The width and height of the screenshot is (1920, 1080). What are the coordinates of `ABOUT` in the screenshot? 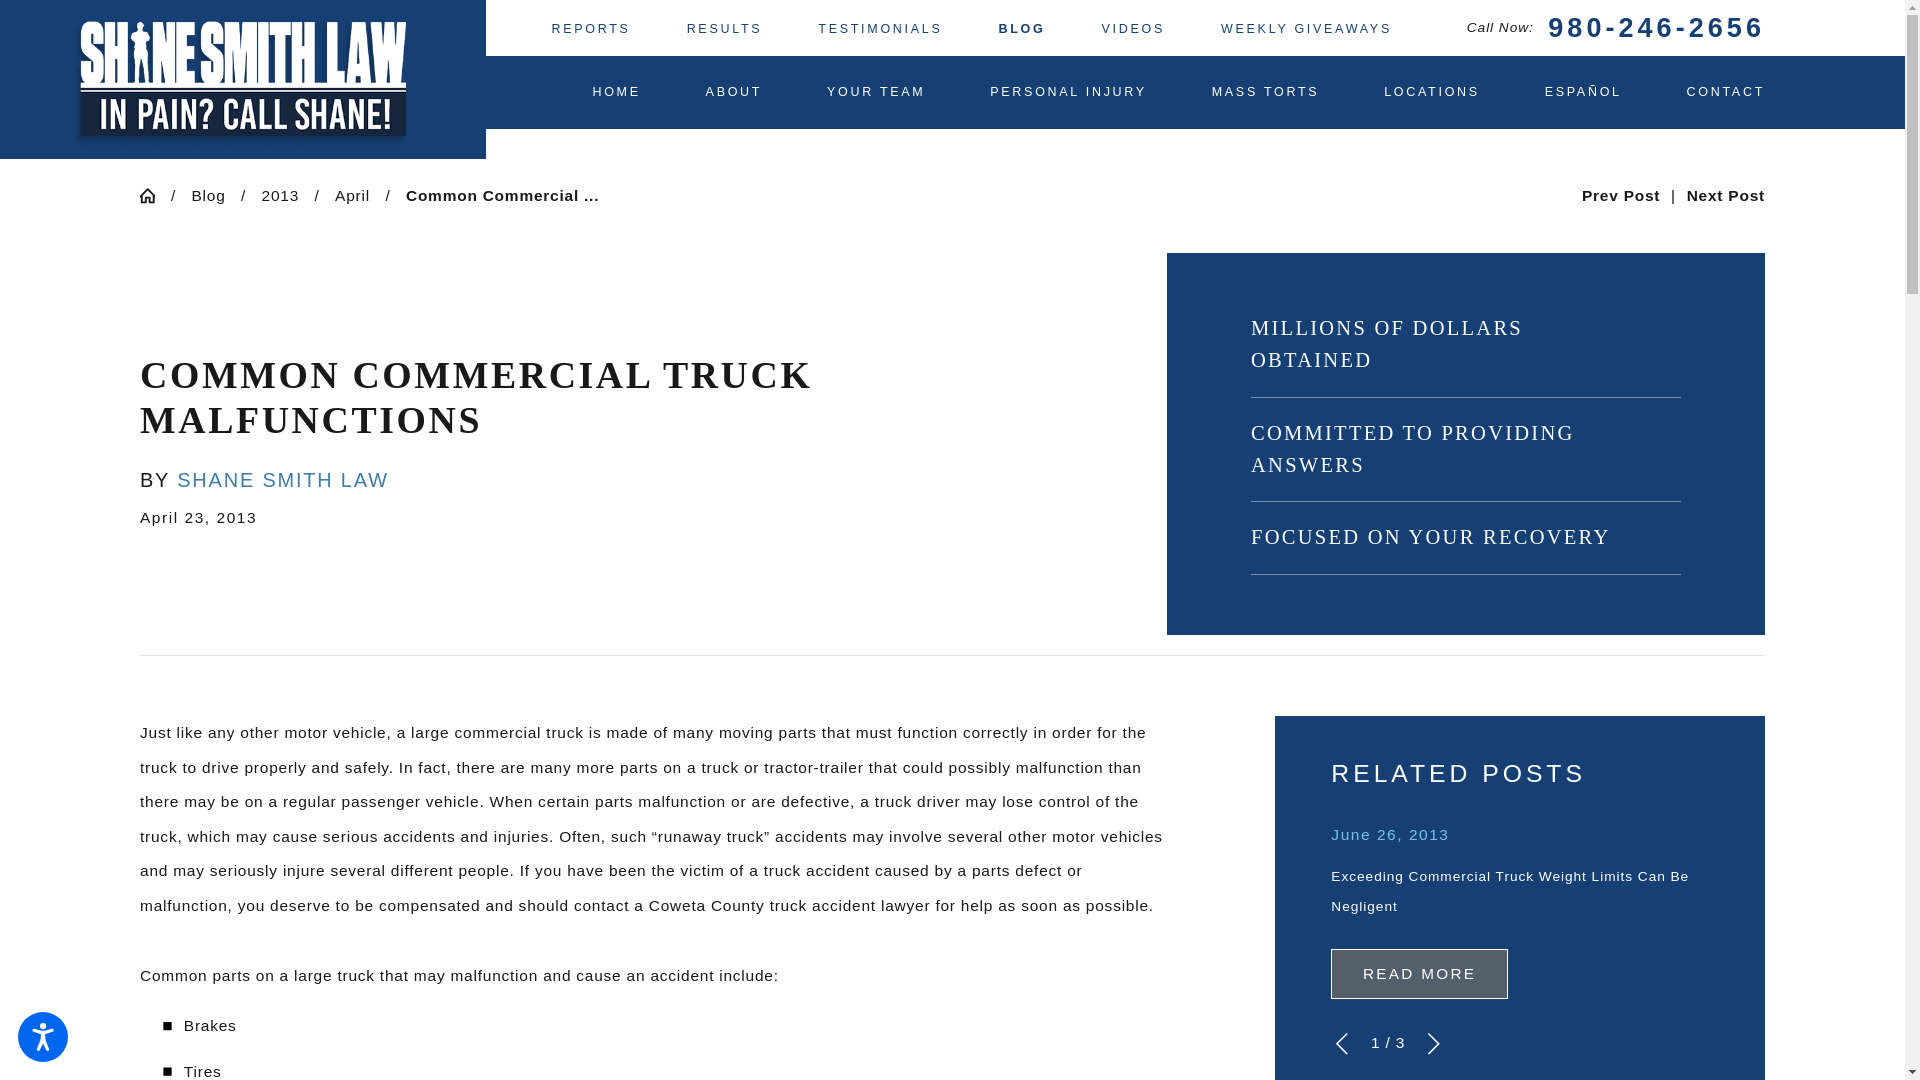 It's located at (734, 92).